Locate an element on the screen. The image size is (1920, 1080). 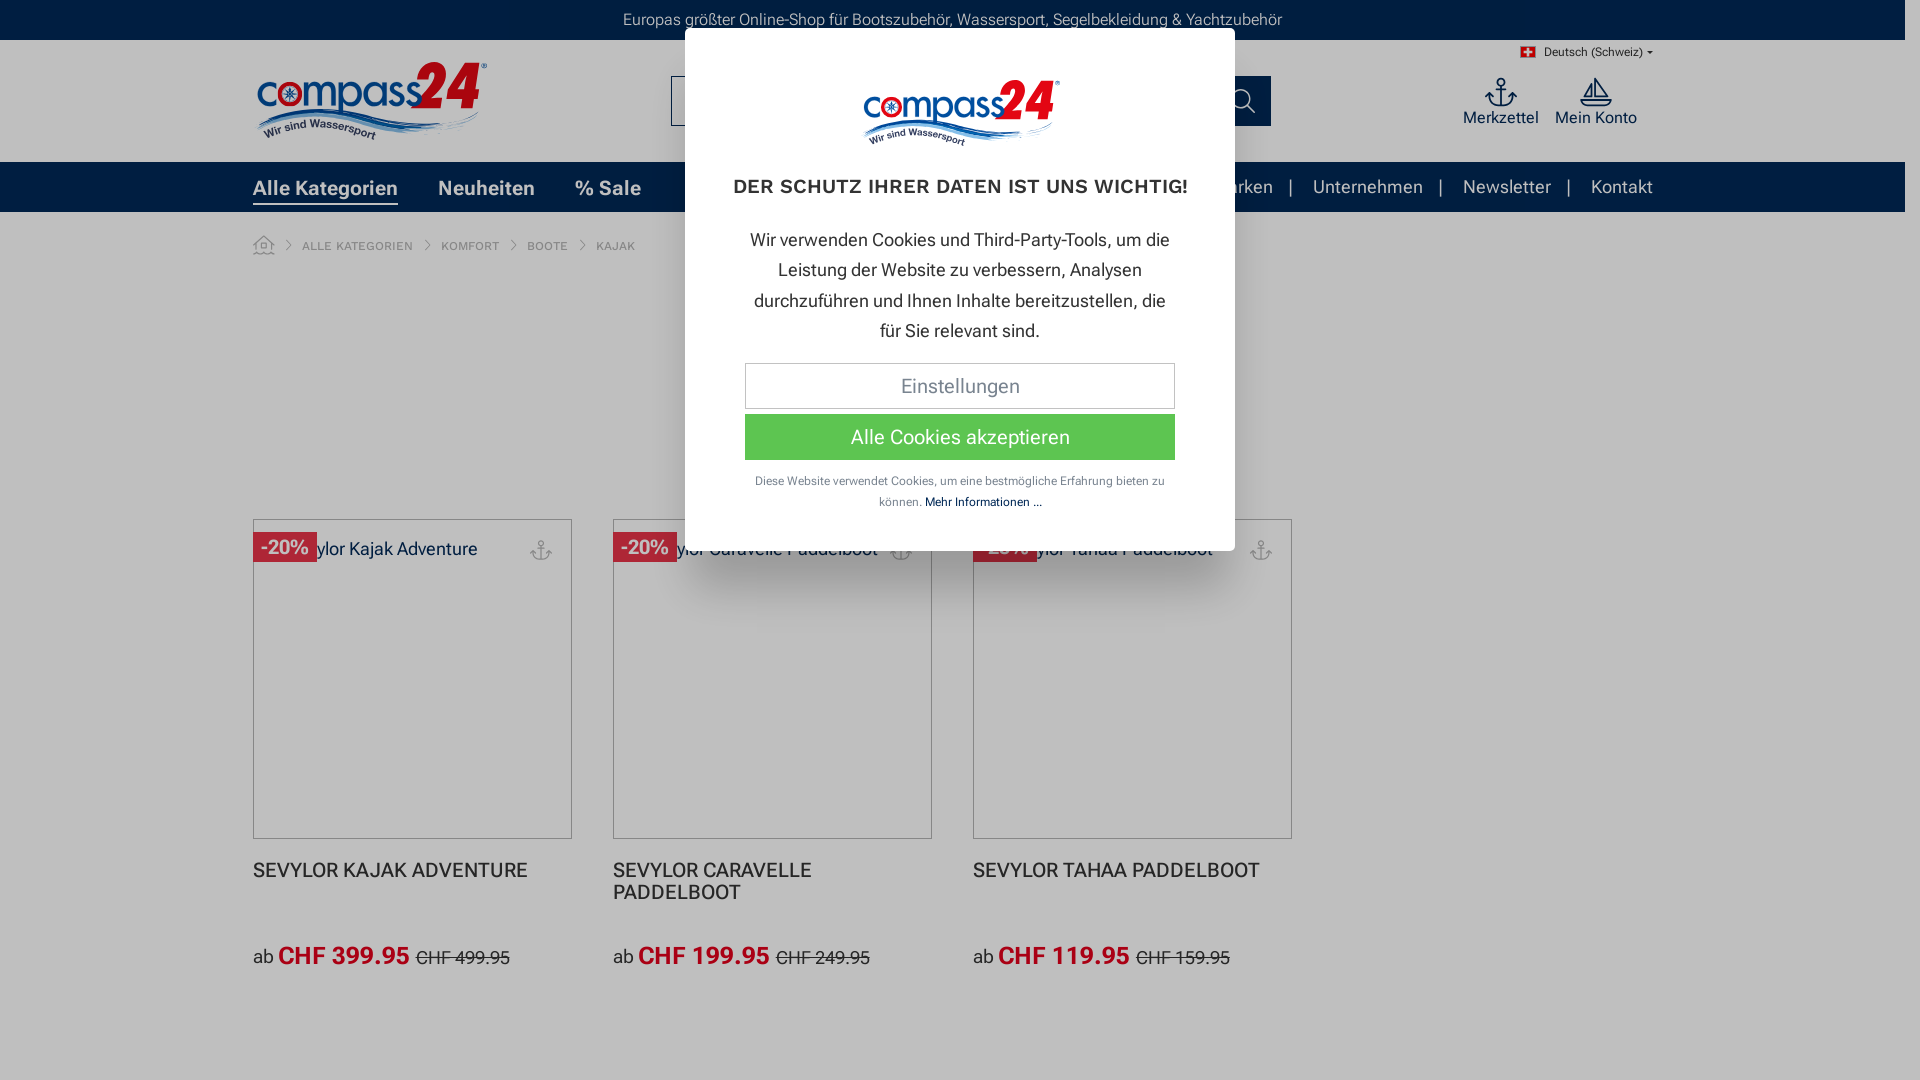
Zur Startseite gehen is located at coordinates (960, 113).